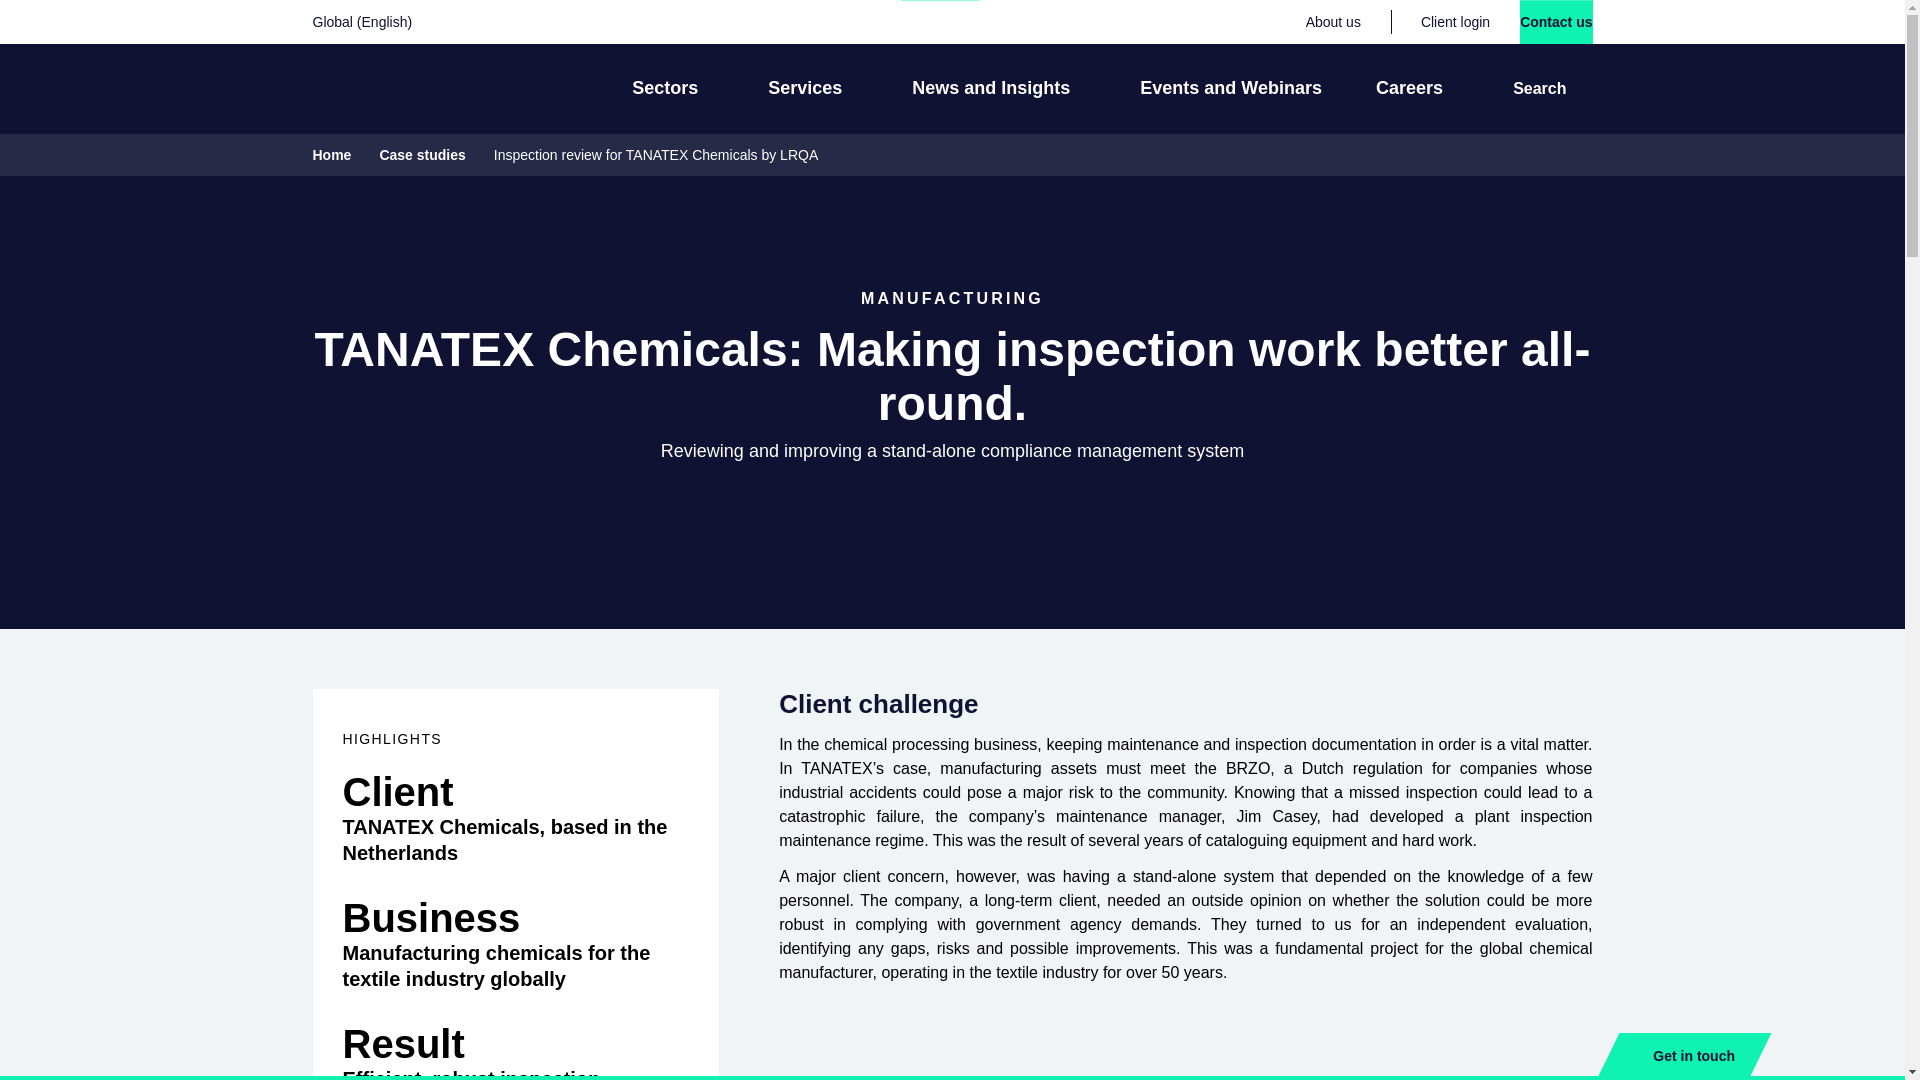  I want to click on Sectors, so click(672, 88).